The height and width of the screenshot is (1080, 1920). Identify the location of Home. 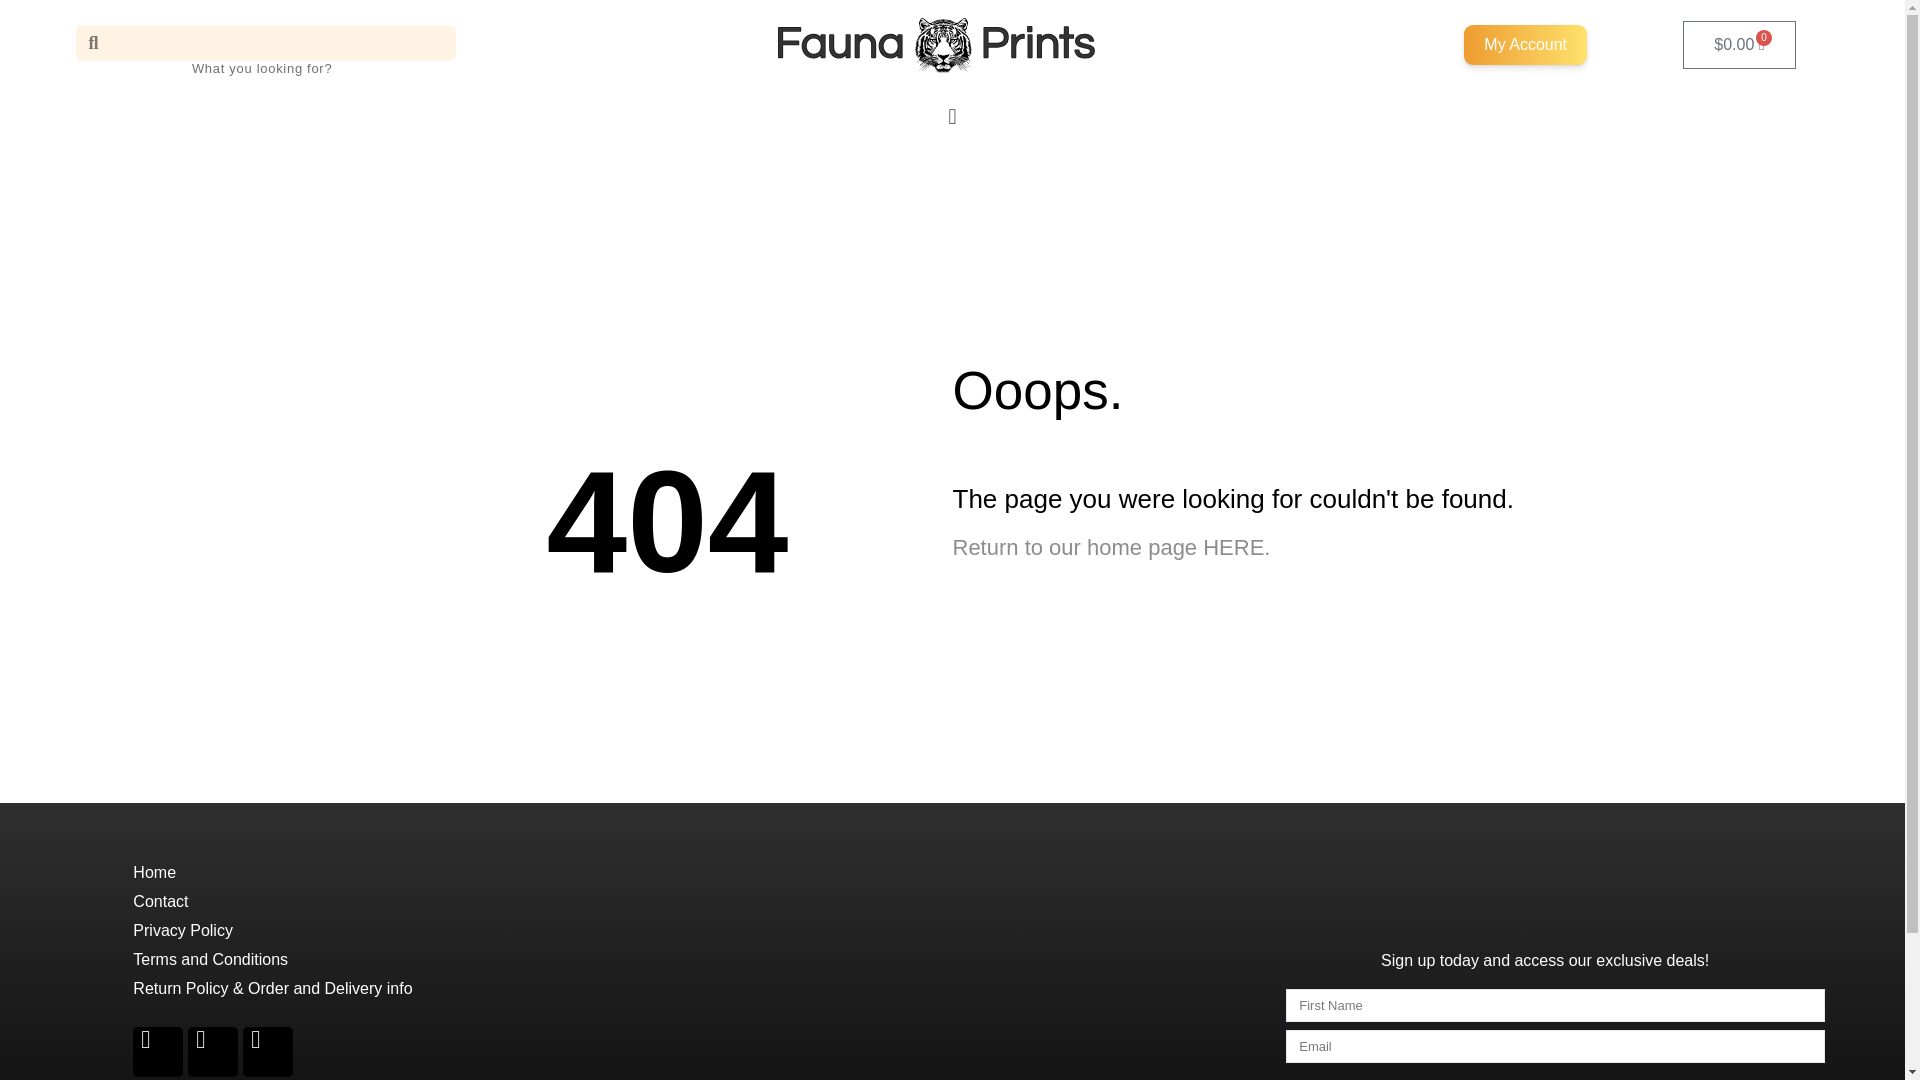
(154, 872).